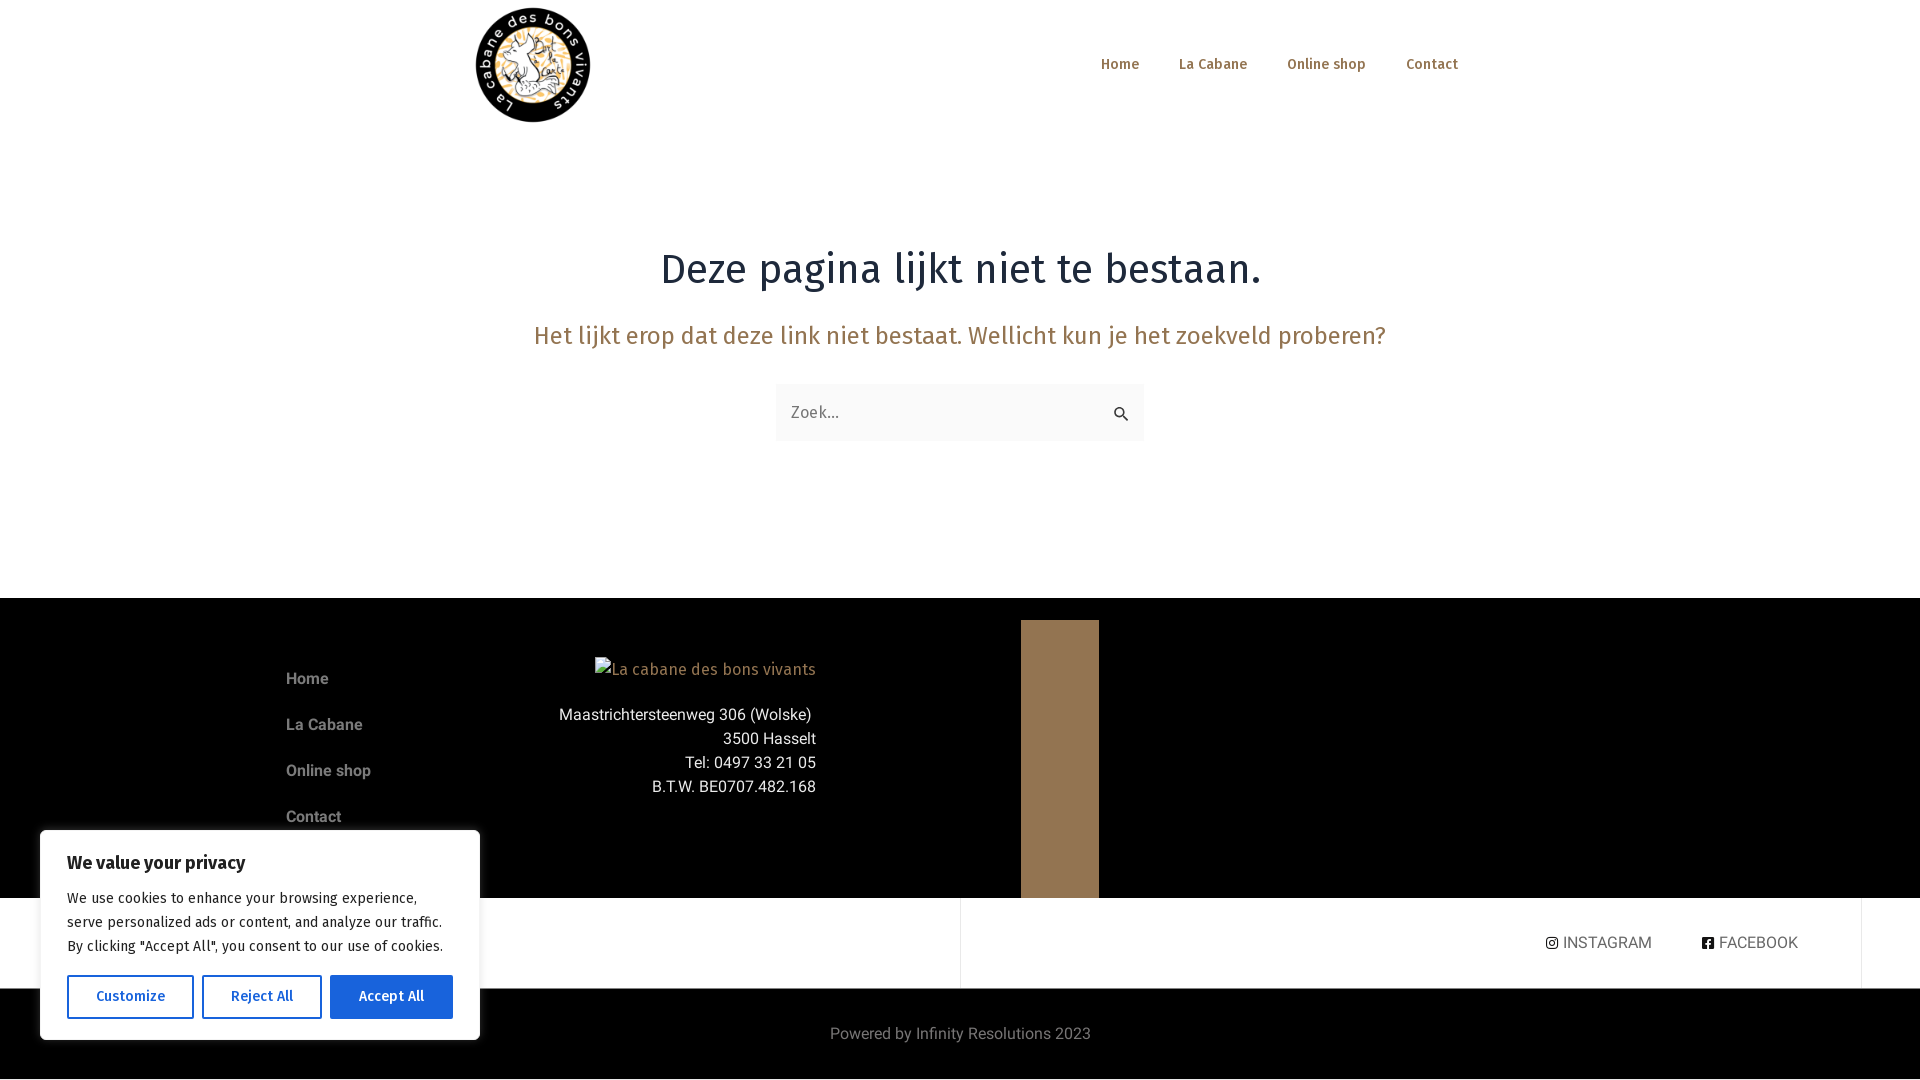  I want to click on Home, so click(1120, 65).